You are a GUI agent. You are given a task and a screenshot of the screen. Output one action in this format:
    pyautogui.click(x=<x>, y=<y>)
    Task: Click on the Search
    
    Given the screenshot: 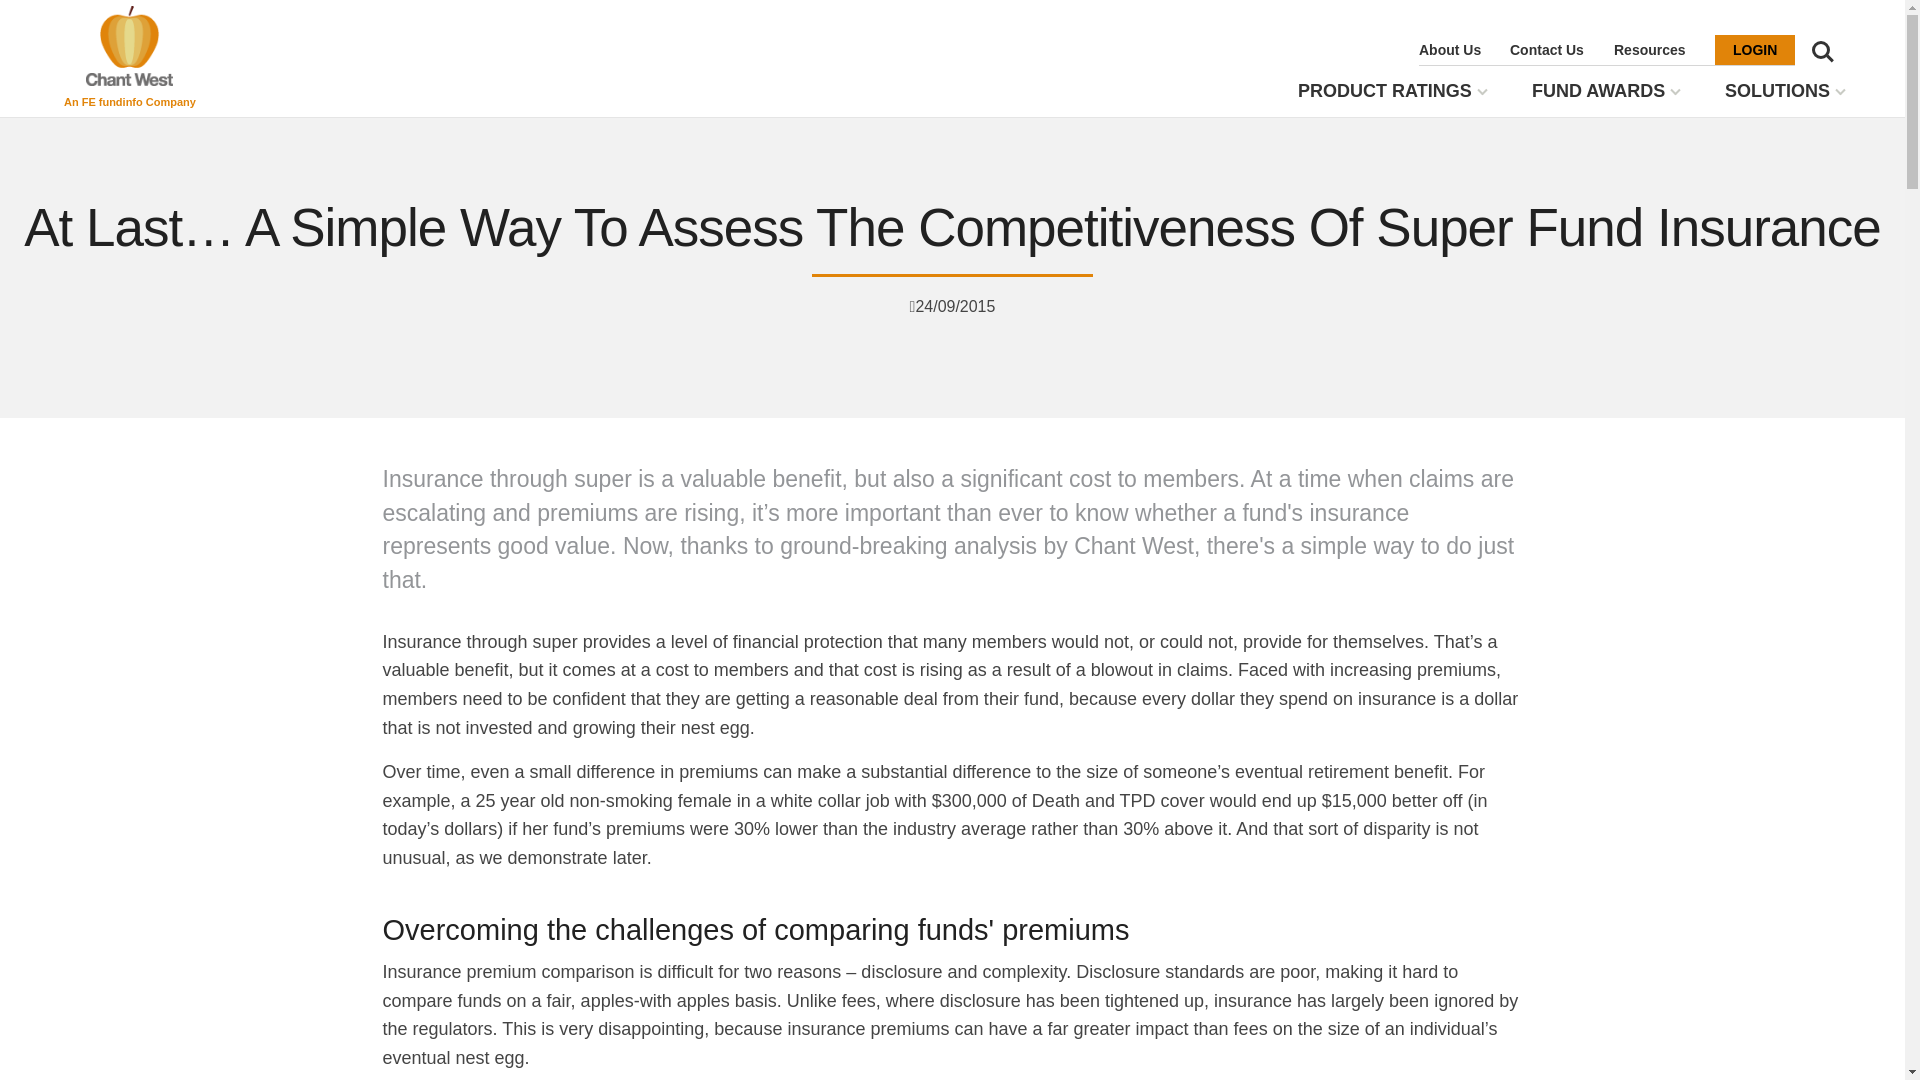 What is the action you would take?
    pyautogui.click(x=1822, y=52)
    